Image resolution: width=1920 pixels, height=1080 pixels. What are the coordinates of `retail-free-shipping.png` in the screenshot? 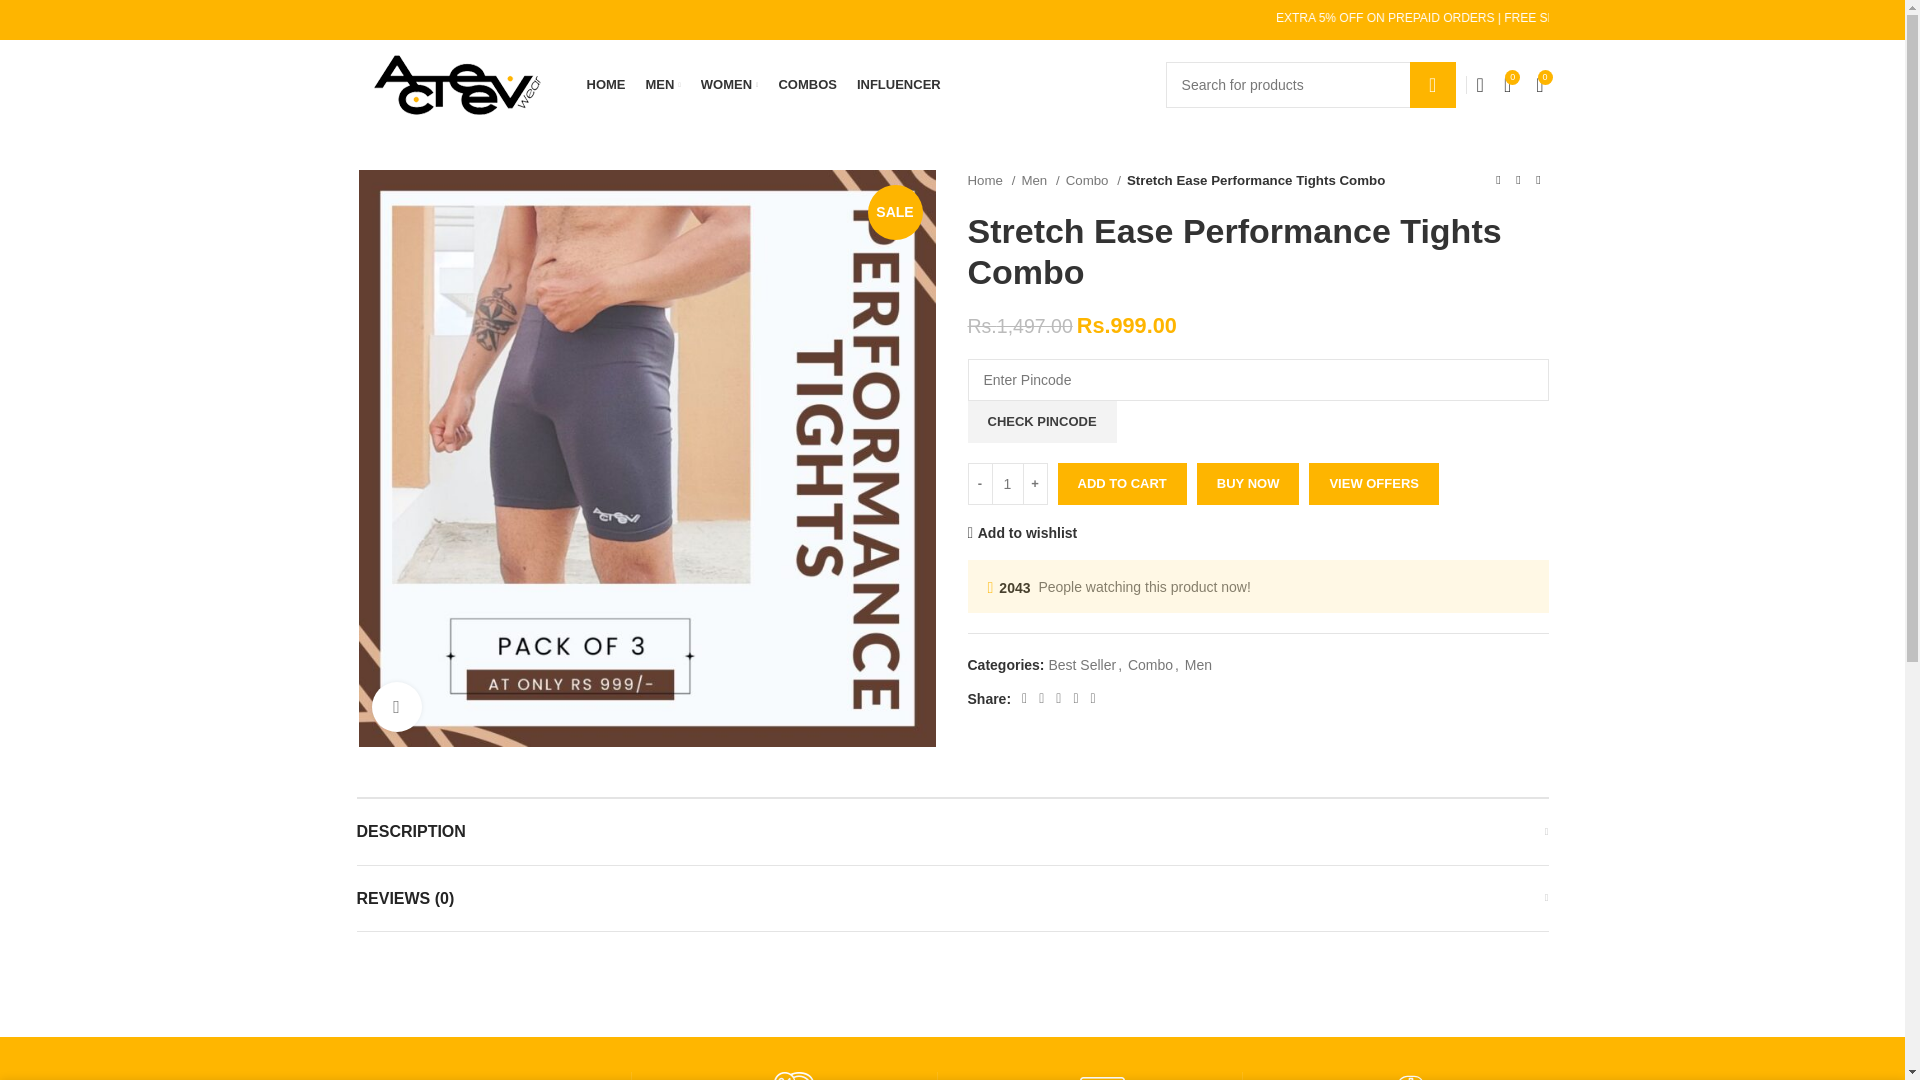 It's located at (493, 1076).